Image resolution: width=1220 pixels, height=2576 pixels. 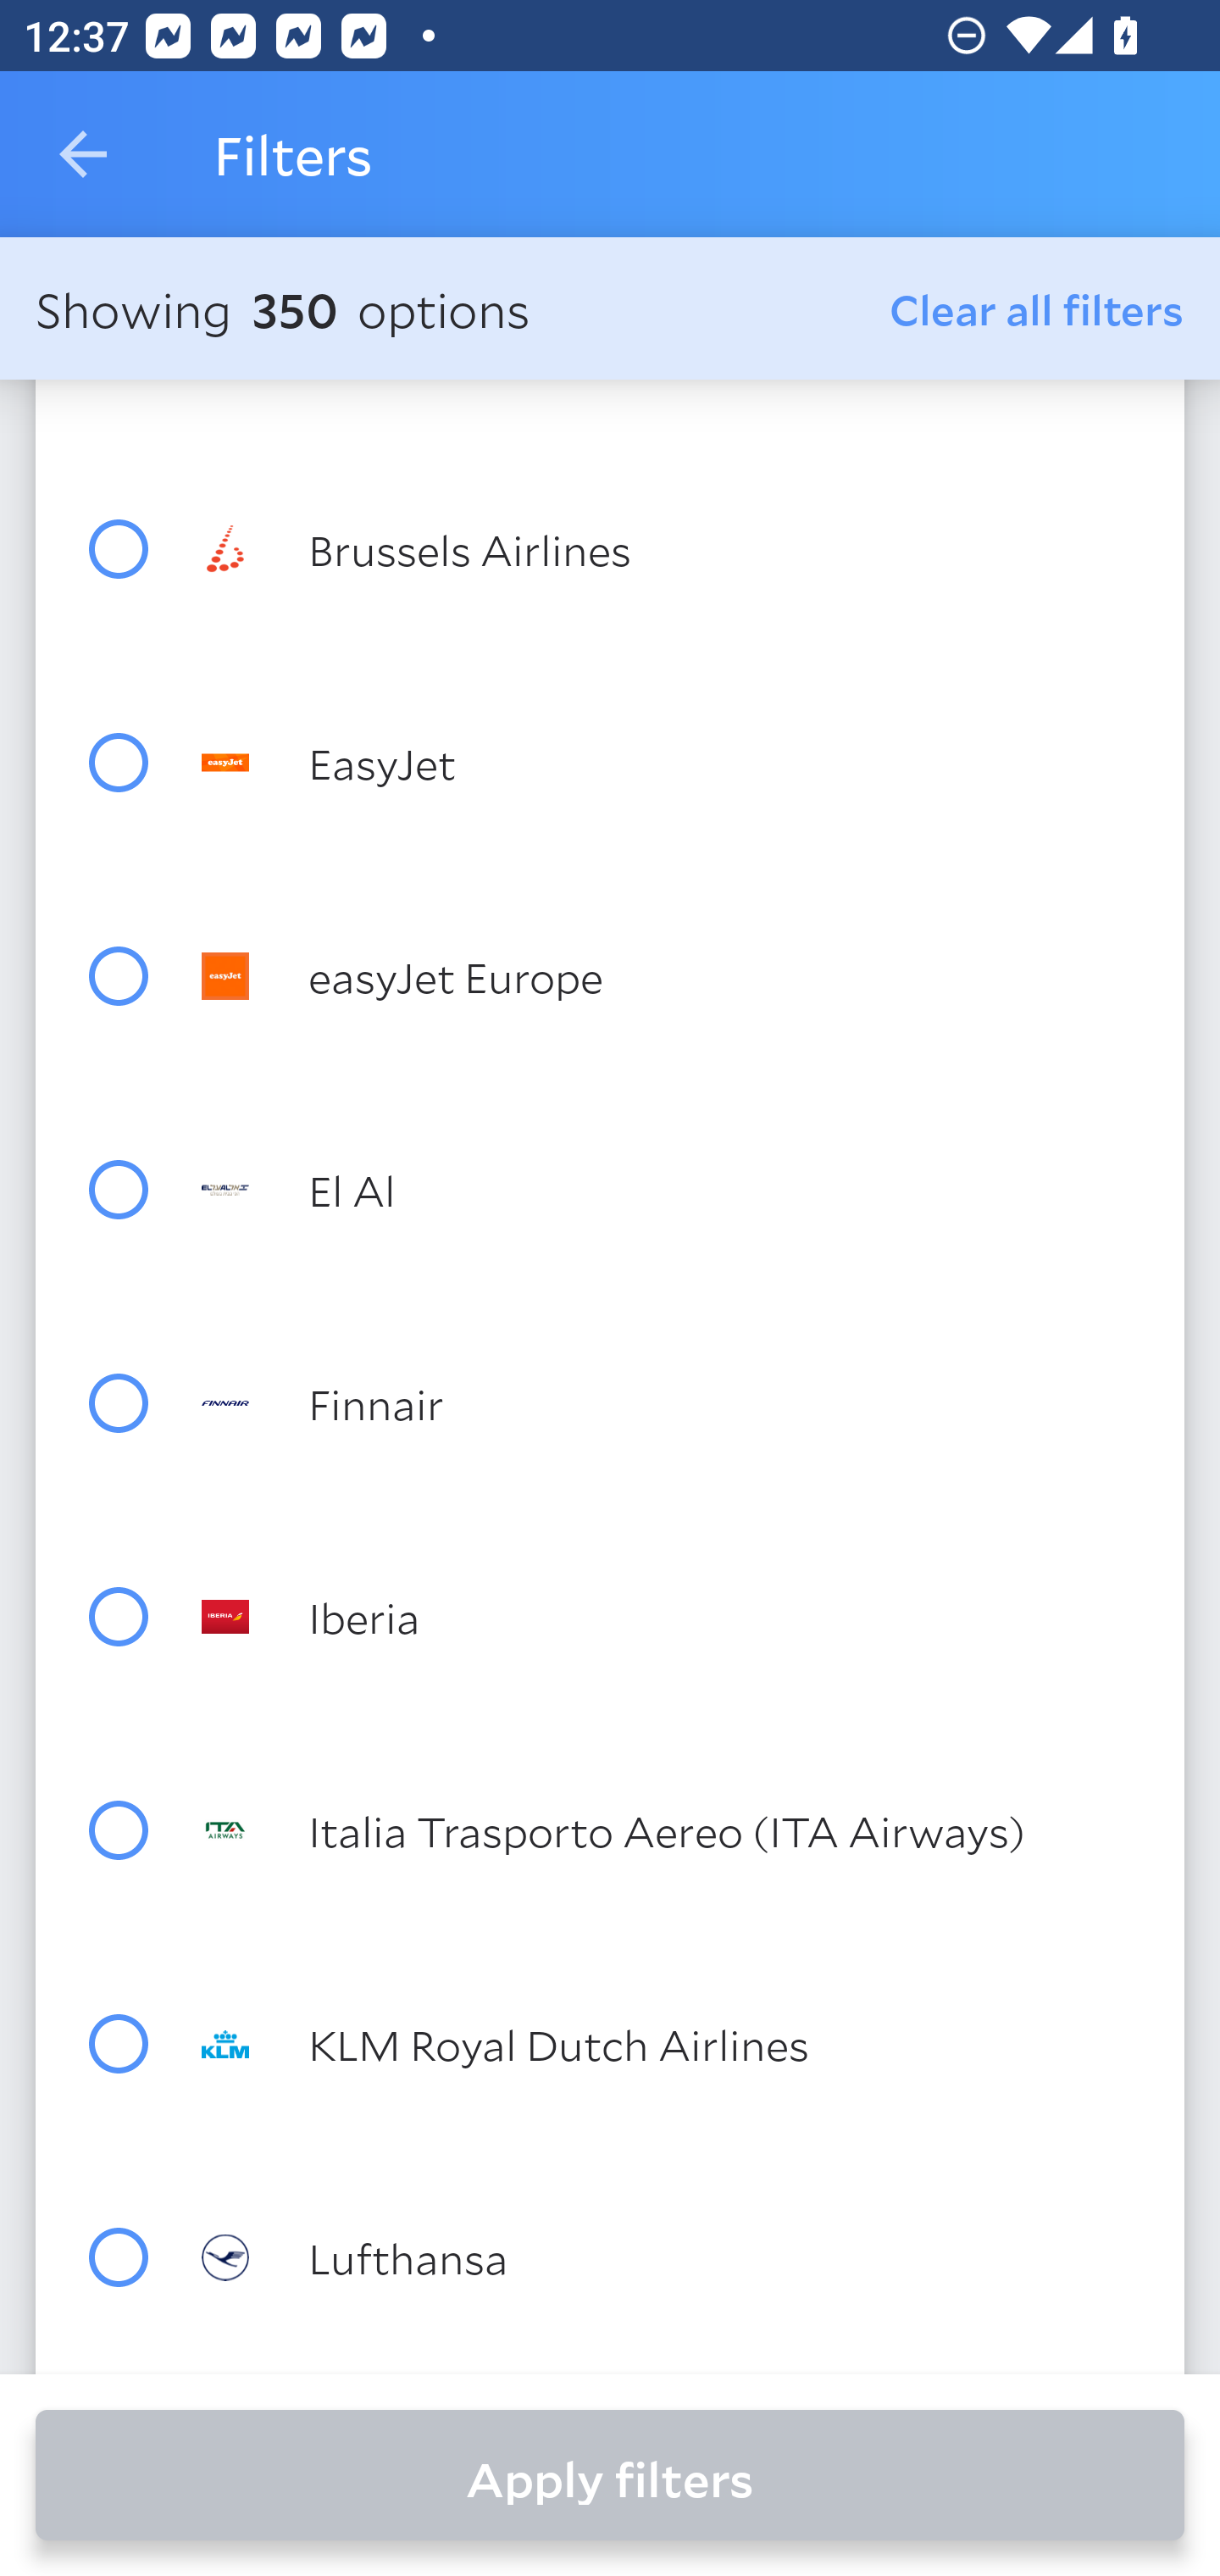 I want to click on El Al, so click(x=669, y=1190).